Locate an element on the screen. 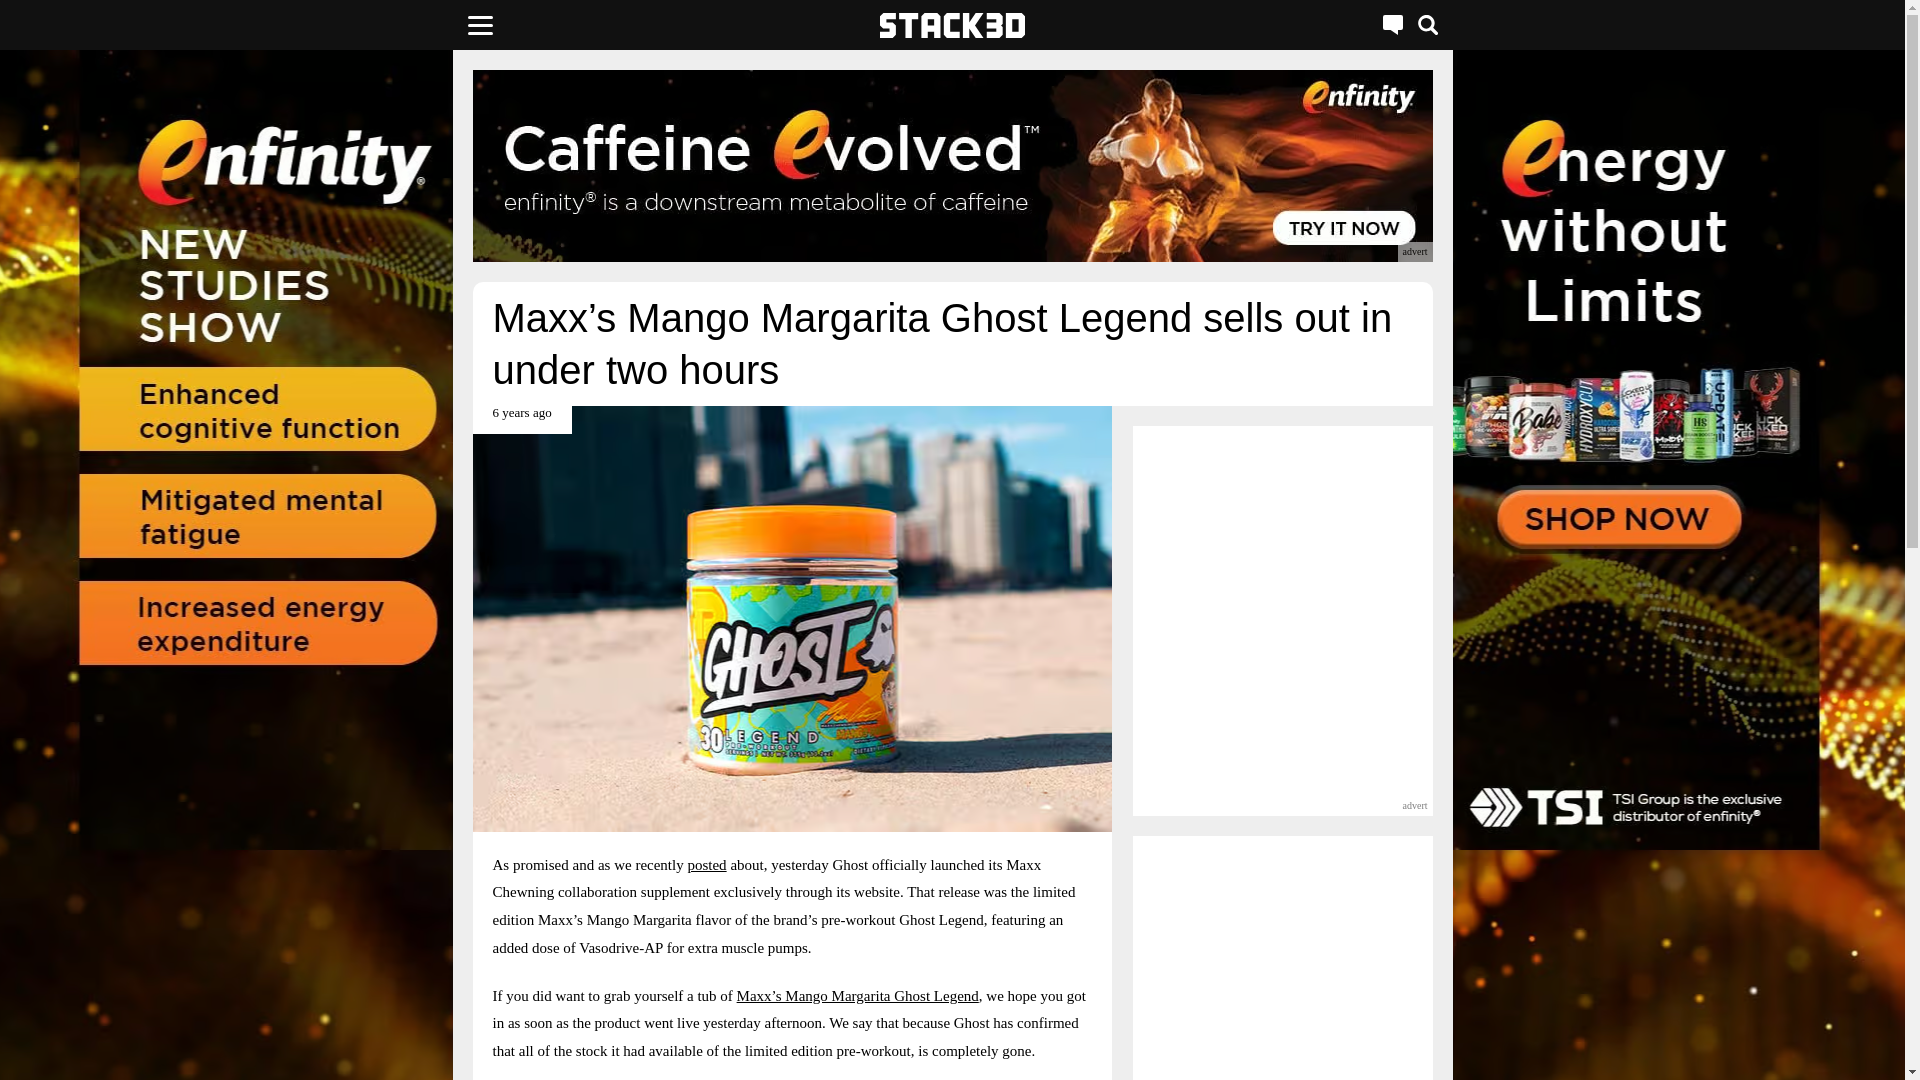 This screenshot has height=1080, width=1920. posted is located at coordinates (706, 864).